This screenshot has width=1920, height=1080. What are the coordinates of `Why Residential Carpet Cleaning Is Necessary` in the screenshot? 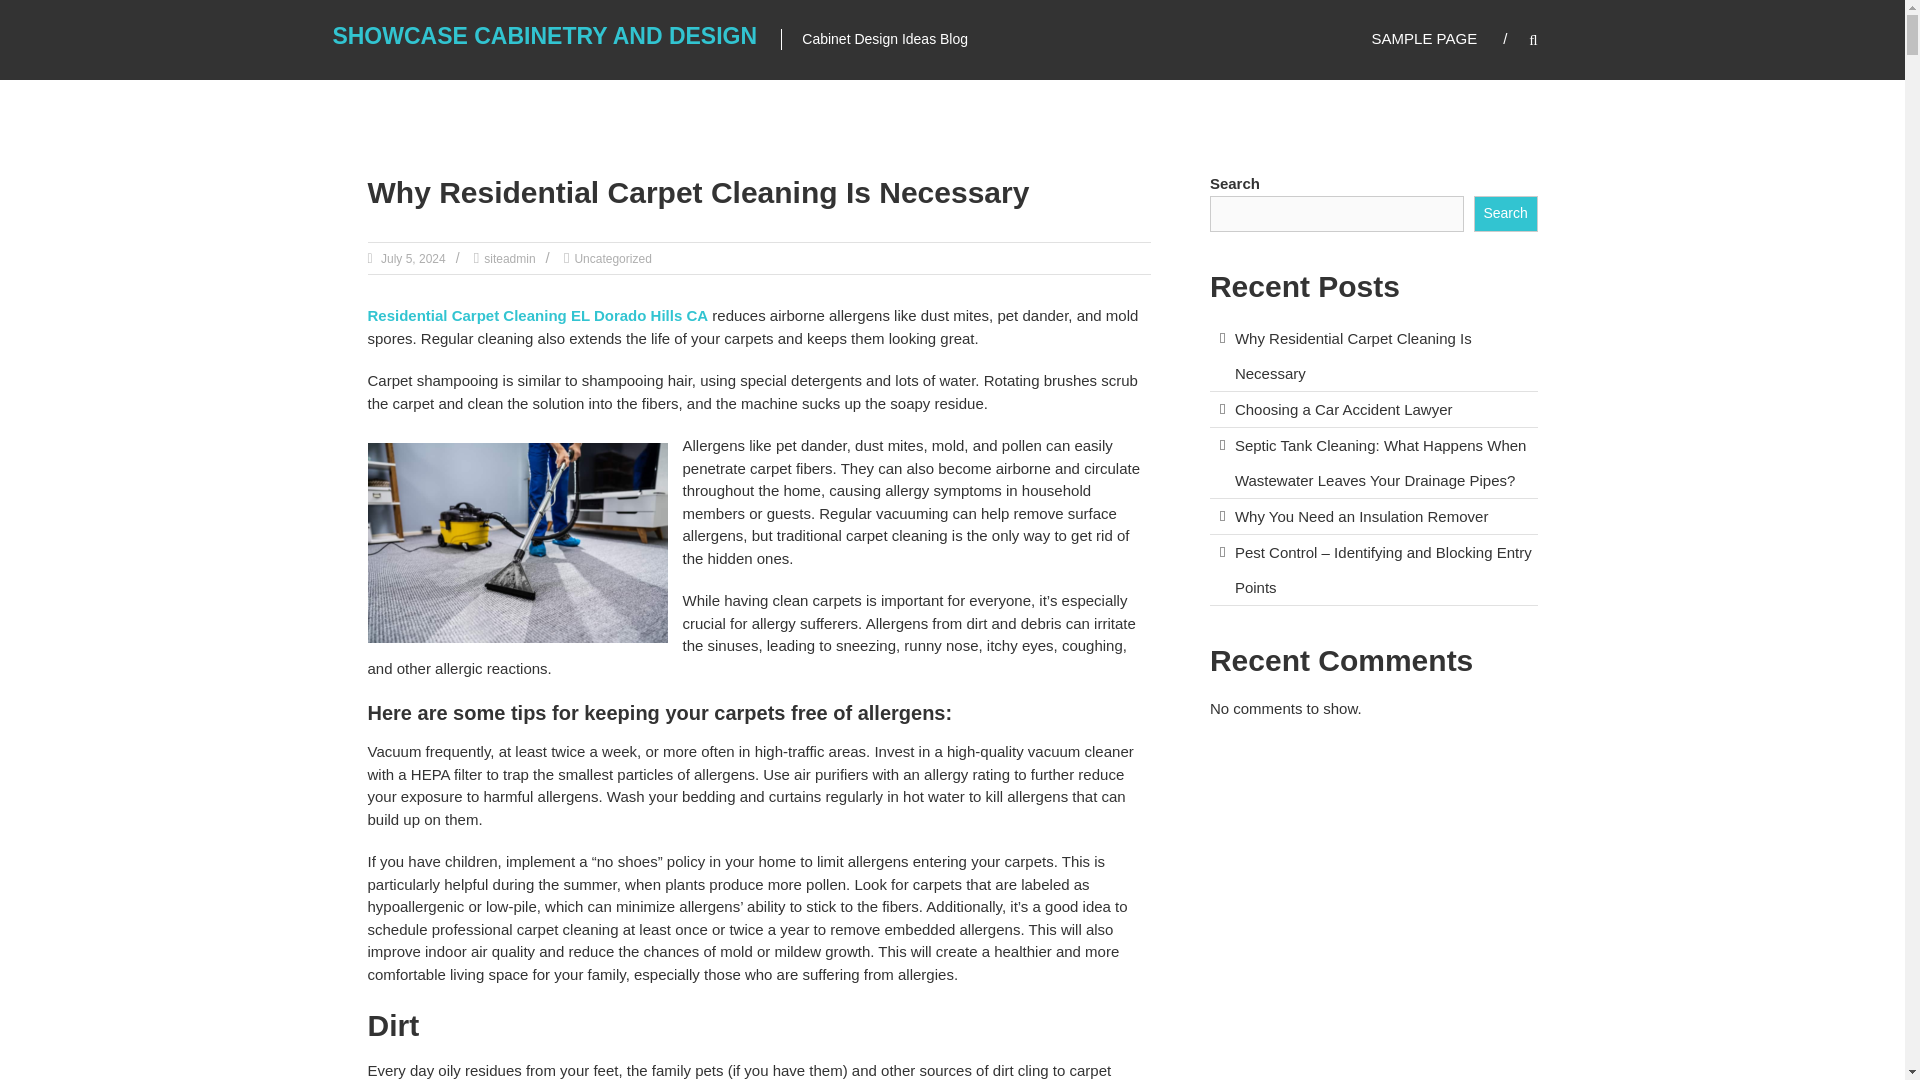 It's located at (698, 192).